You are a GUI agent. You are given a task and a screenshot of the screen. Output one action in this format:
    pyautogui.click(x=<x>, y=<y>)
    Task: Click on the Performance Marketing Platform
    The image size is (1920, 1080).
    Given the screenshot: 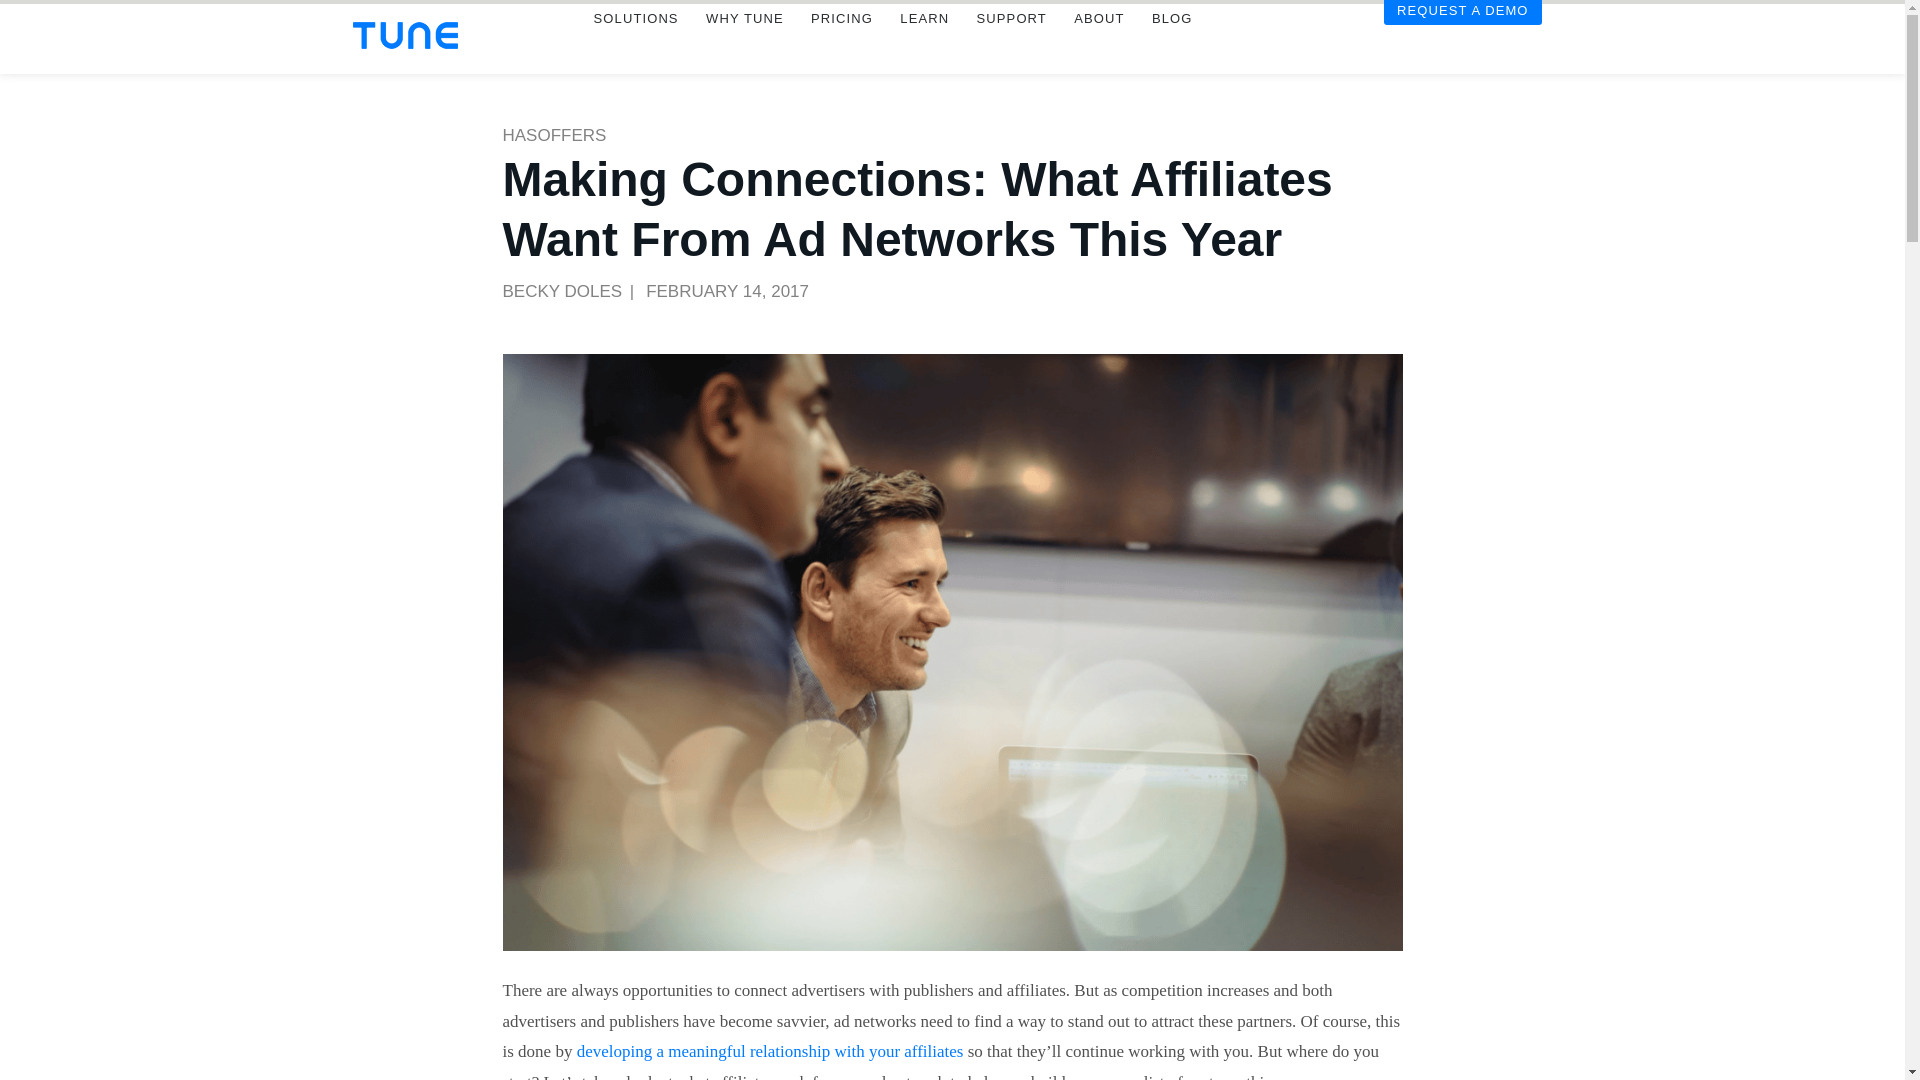 What is the action you would take?
    pyautogui.click(x=404, y=34)
    